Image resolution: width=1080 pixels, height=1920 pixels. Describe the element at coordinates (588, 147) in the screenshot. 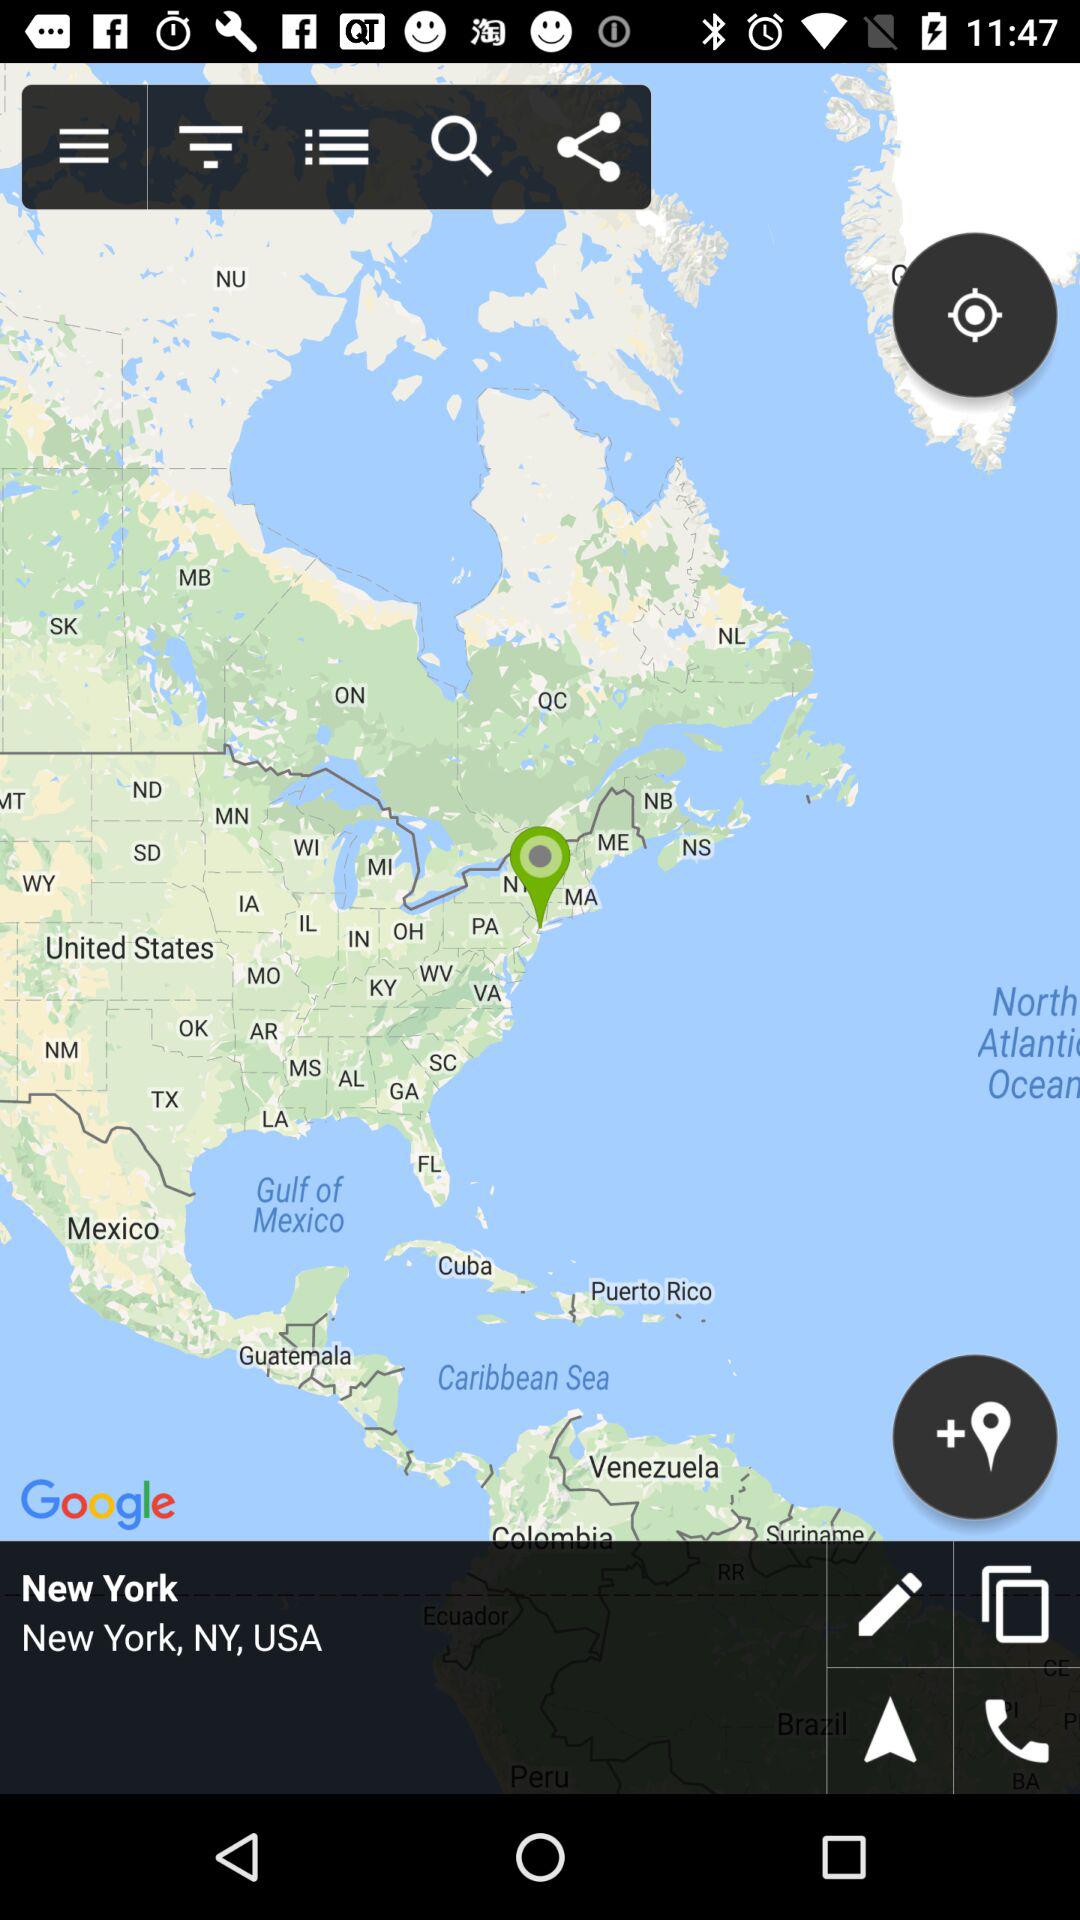

I see `share location` at that location.